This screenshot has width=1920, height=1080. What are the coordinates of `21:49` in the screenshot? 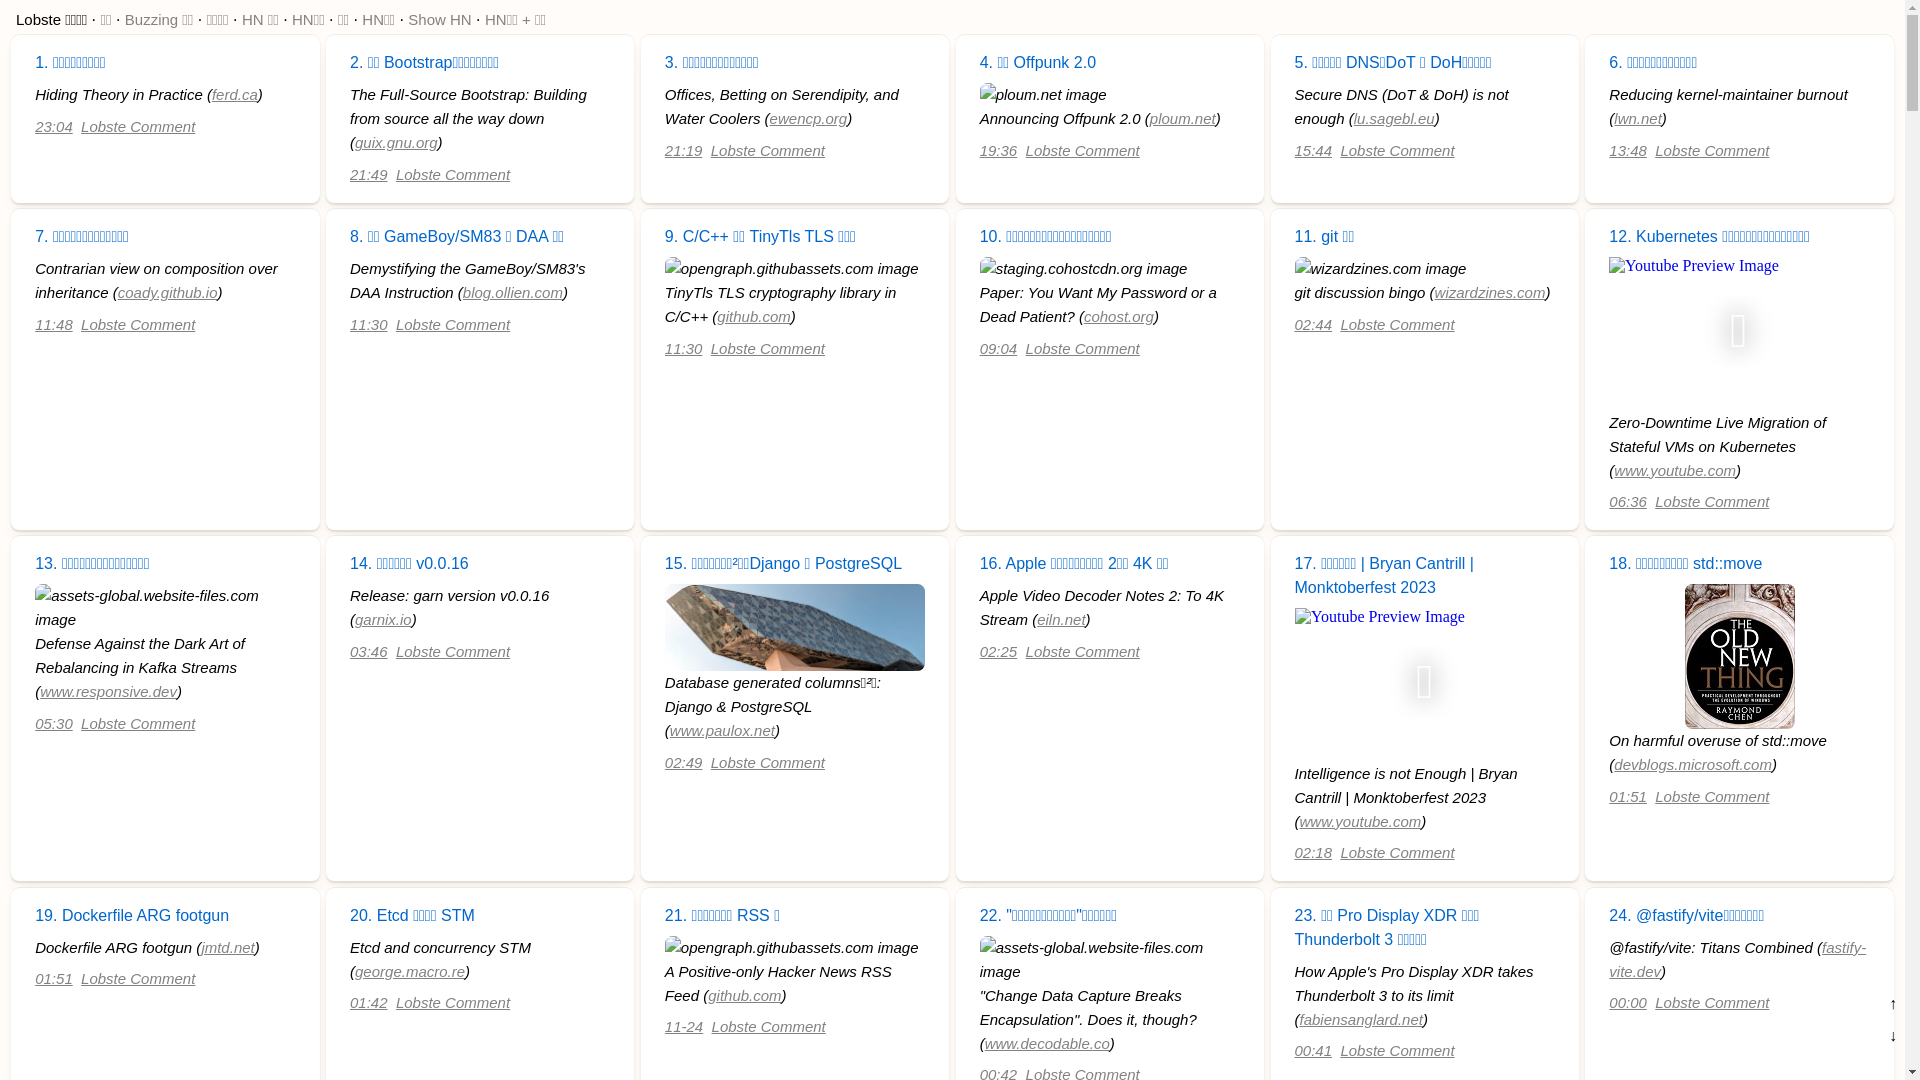 It's located at (369, 174).